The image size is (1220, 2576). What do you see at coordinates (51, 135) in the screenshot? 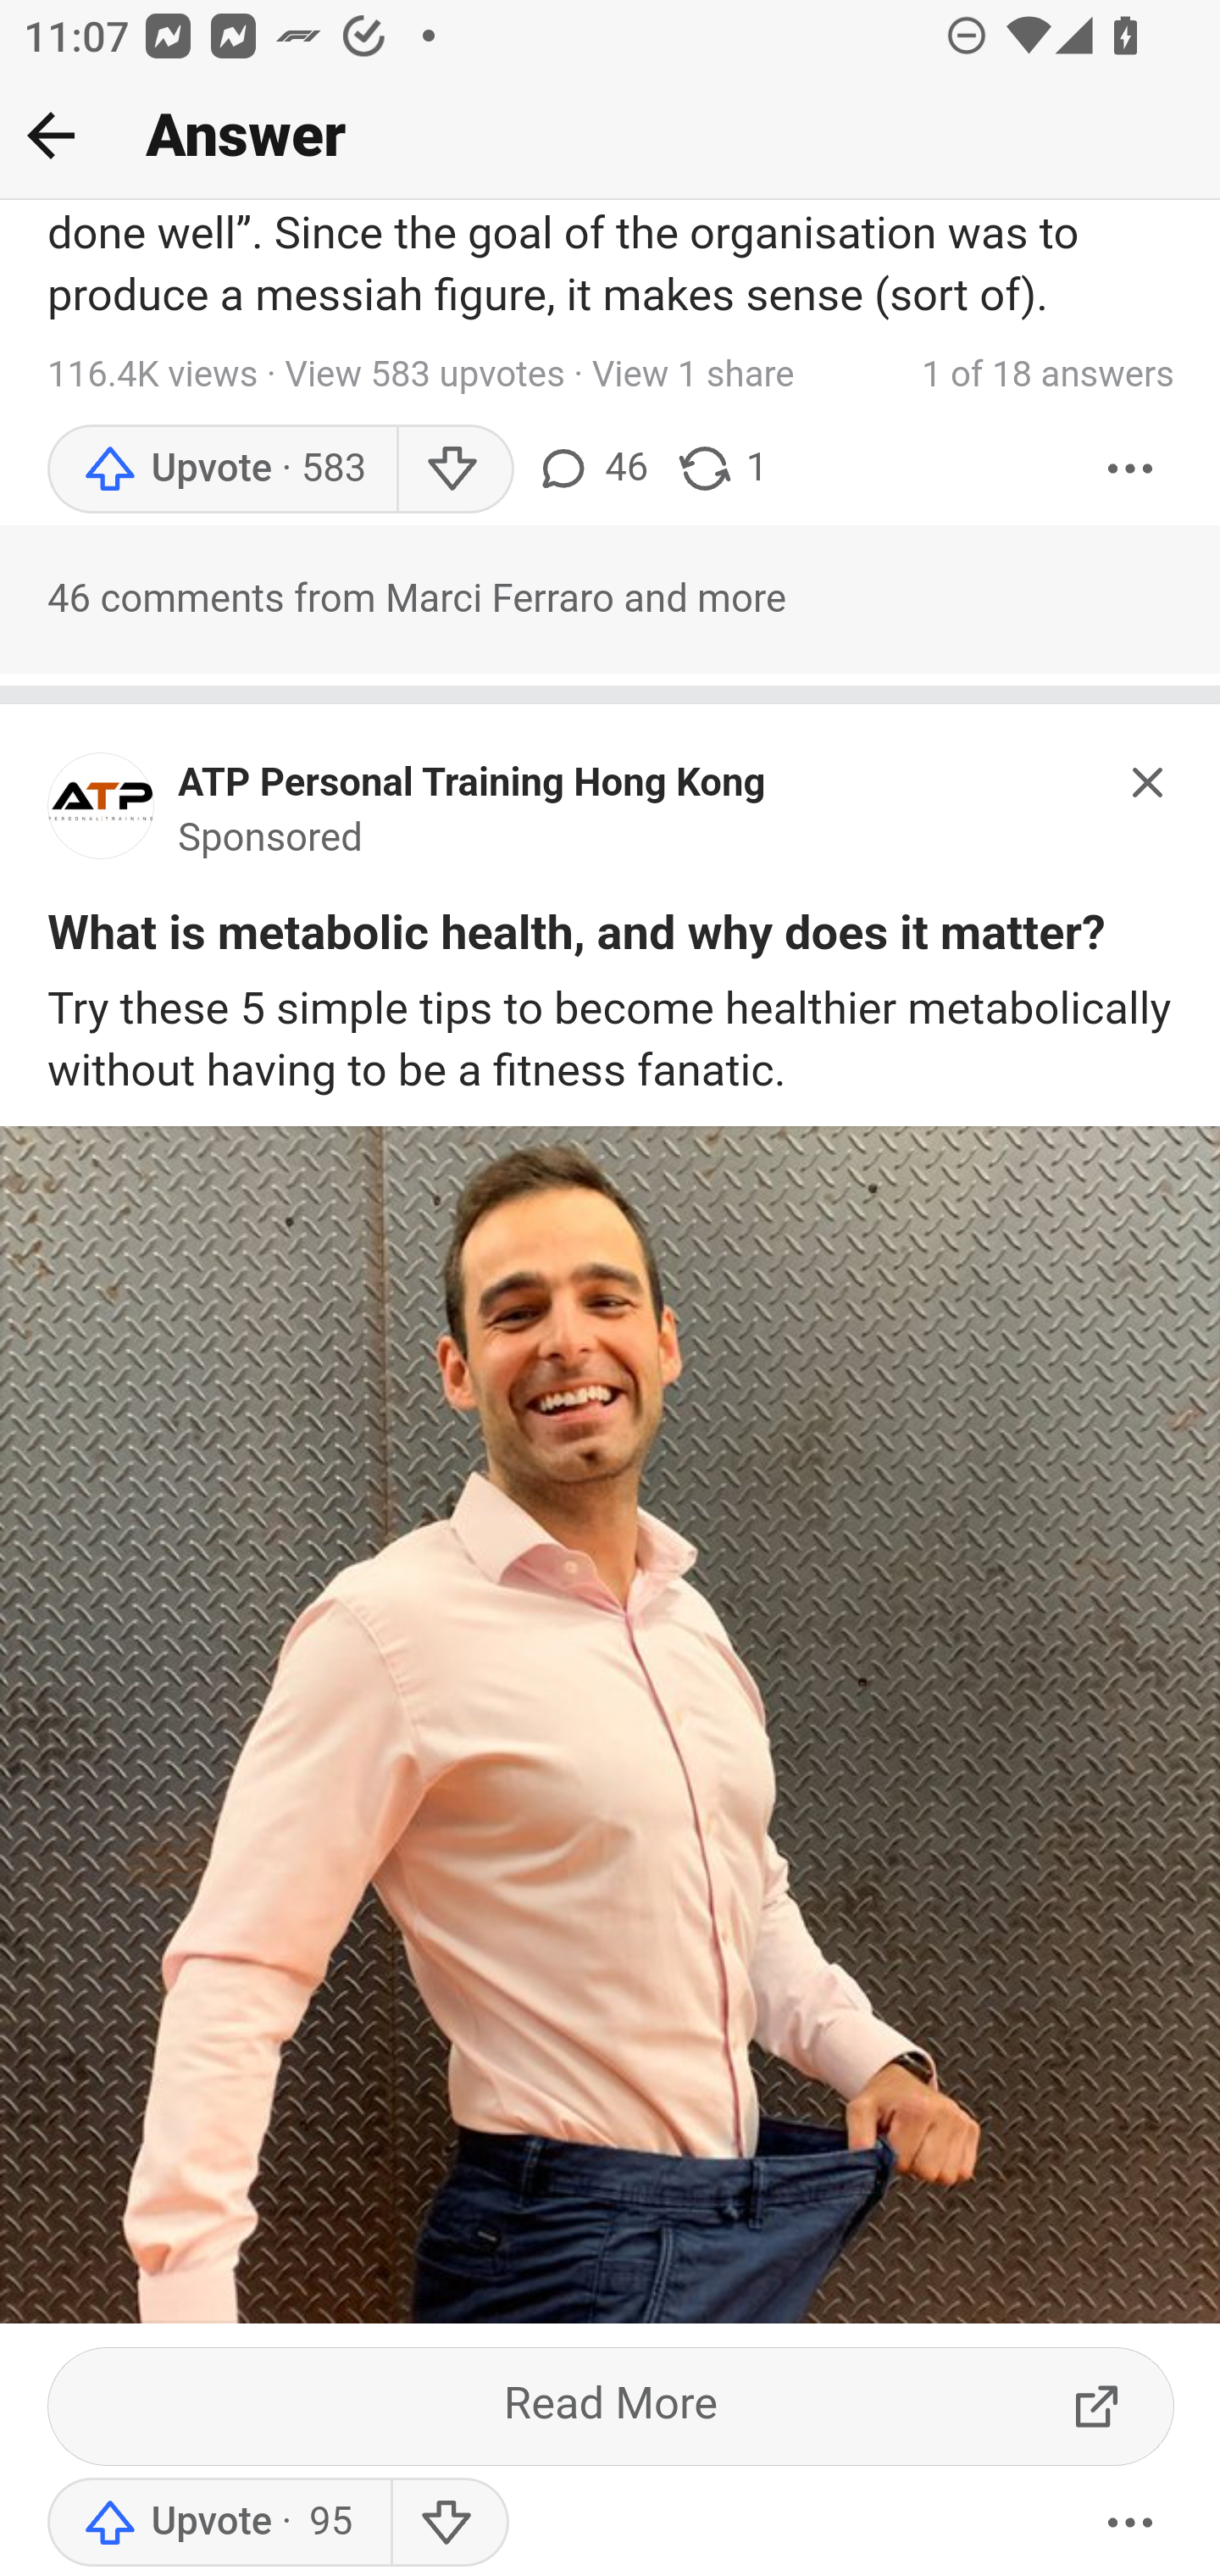
I see `Back` at bounding box center [51, 135].